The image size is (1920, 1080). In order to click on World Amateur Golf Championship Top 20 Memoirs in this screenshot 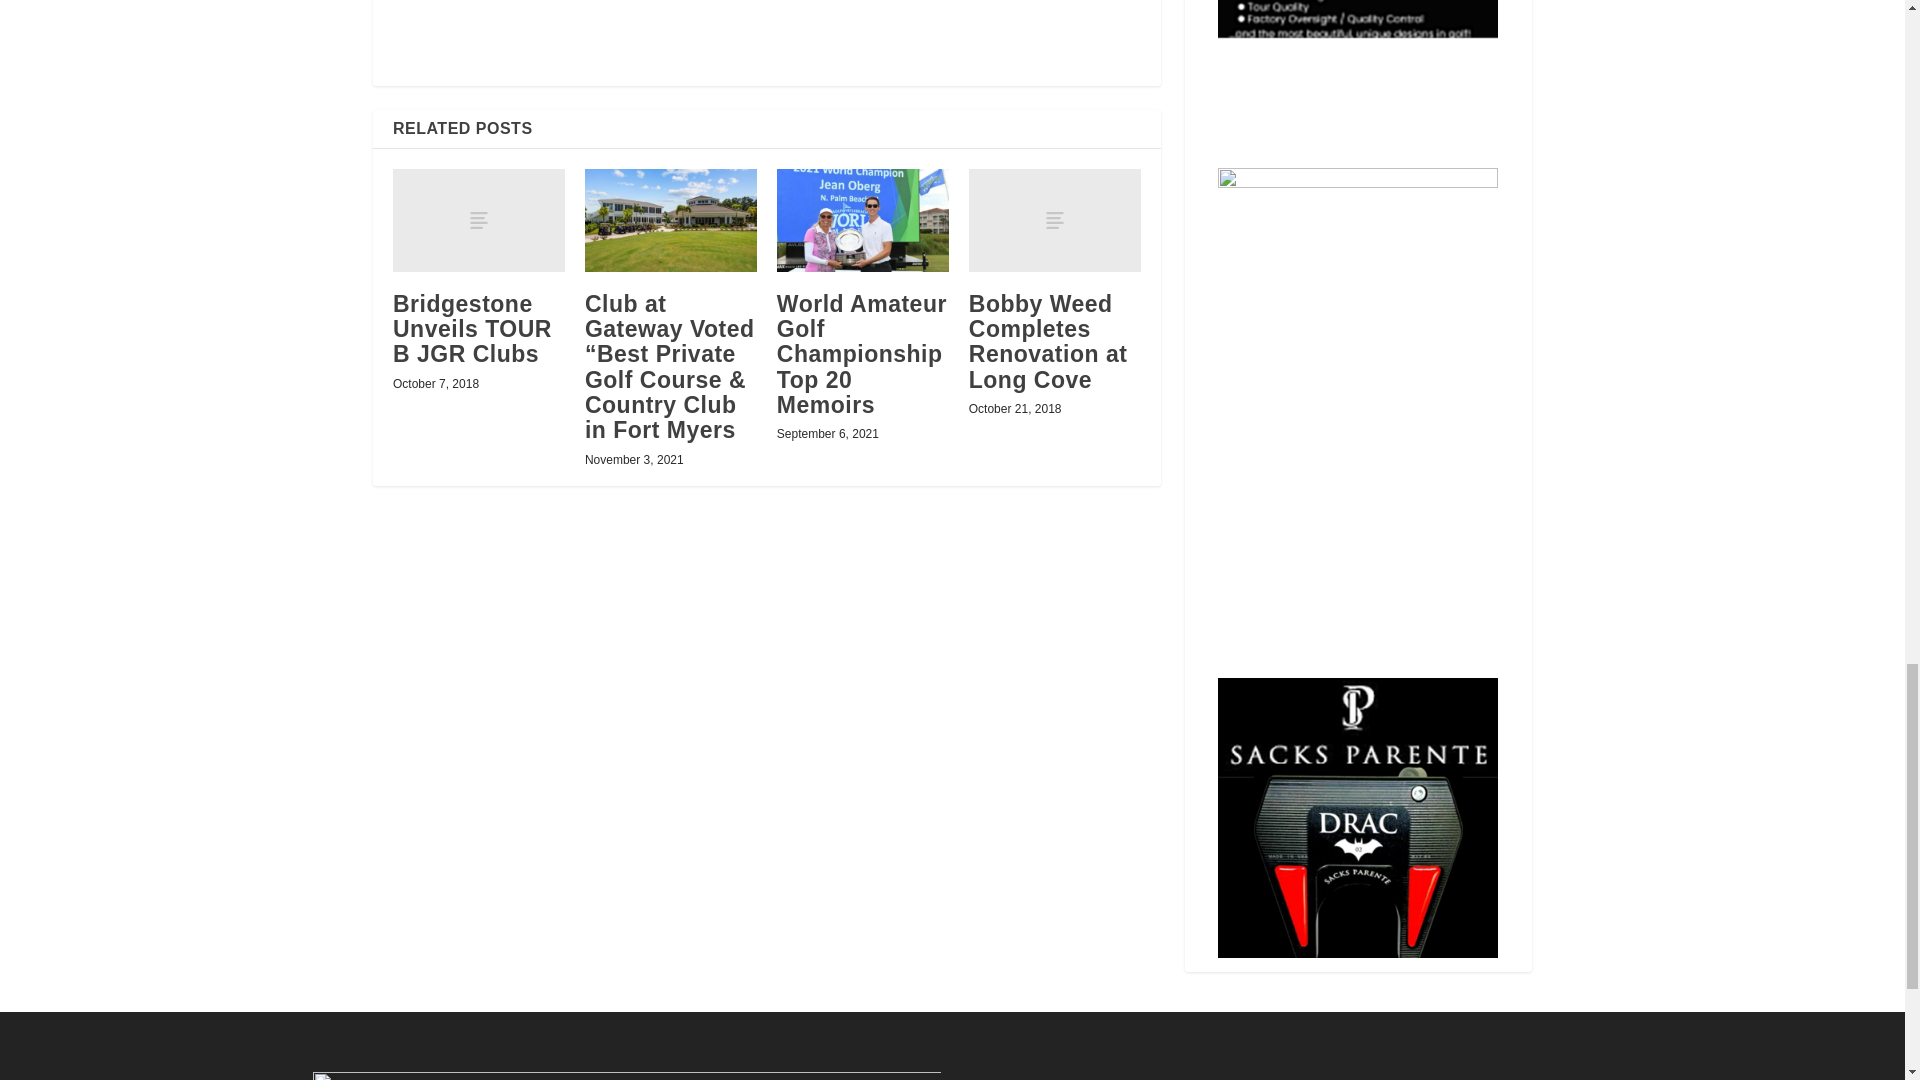, I will do `click(862, 220)`.